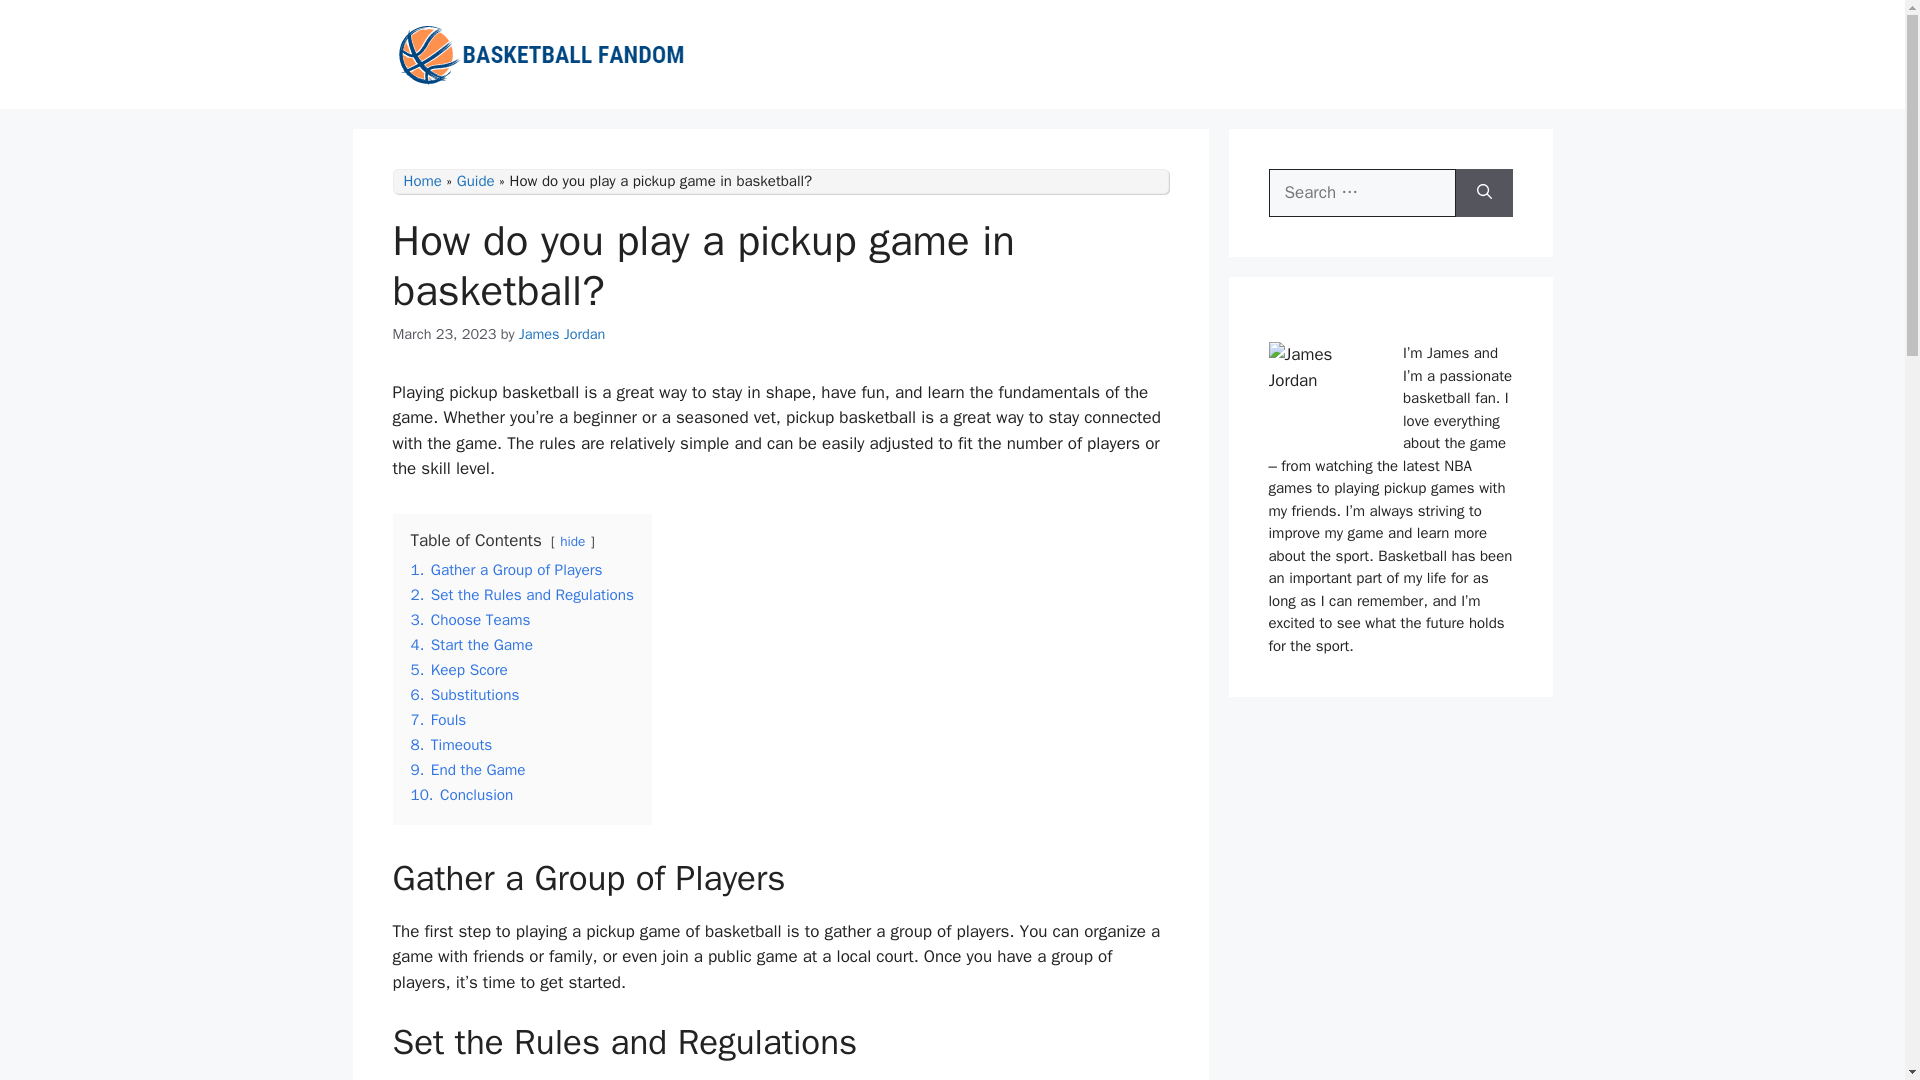 This screenshot has height=1080, width=1920. I want to click on 4. Start the Game, so click(470, 644).